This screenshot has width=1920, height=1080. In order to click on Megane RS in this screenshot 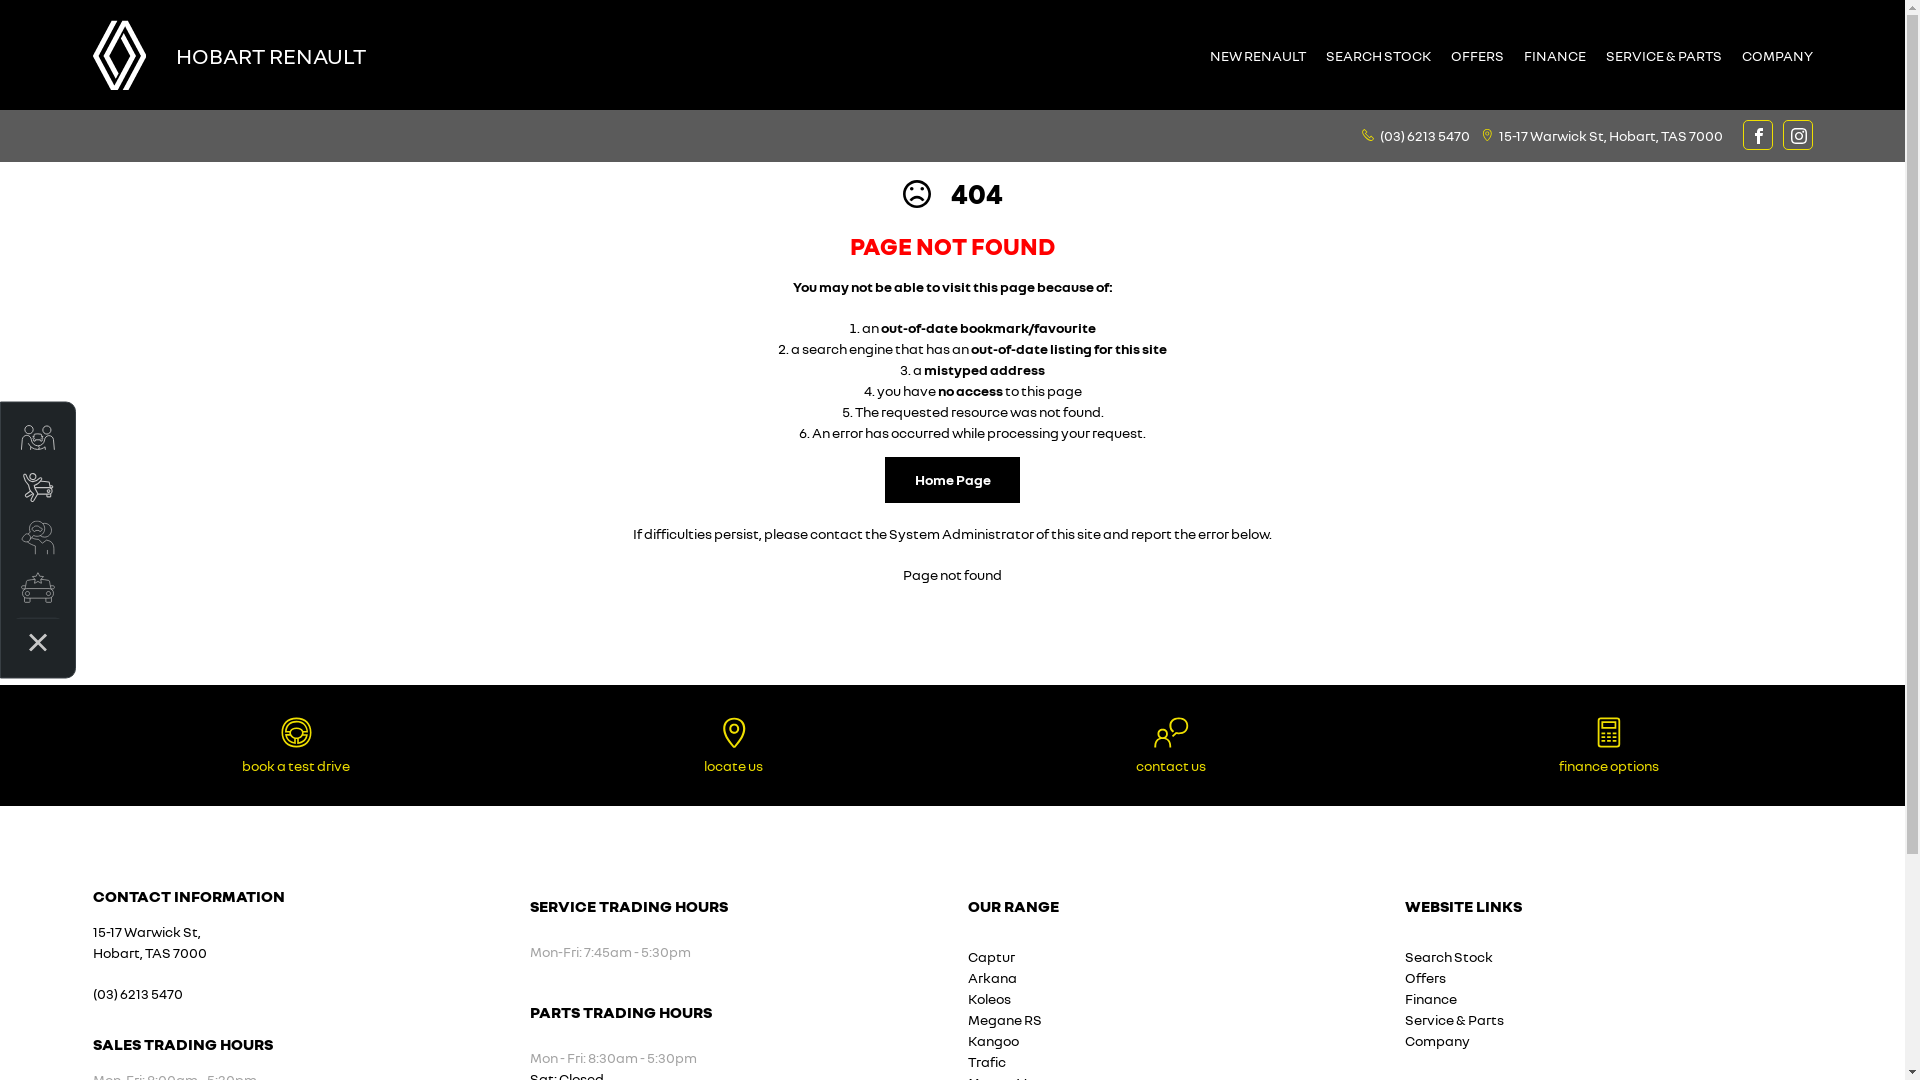, I will do `click(1005, 1020)`.